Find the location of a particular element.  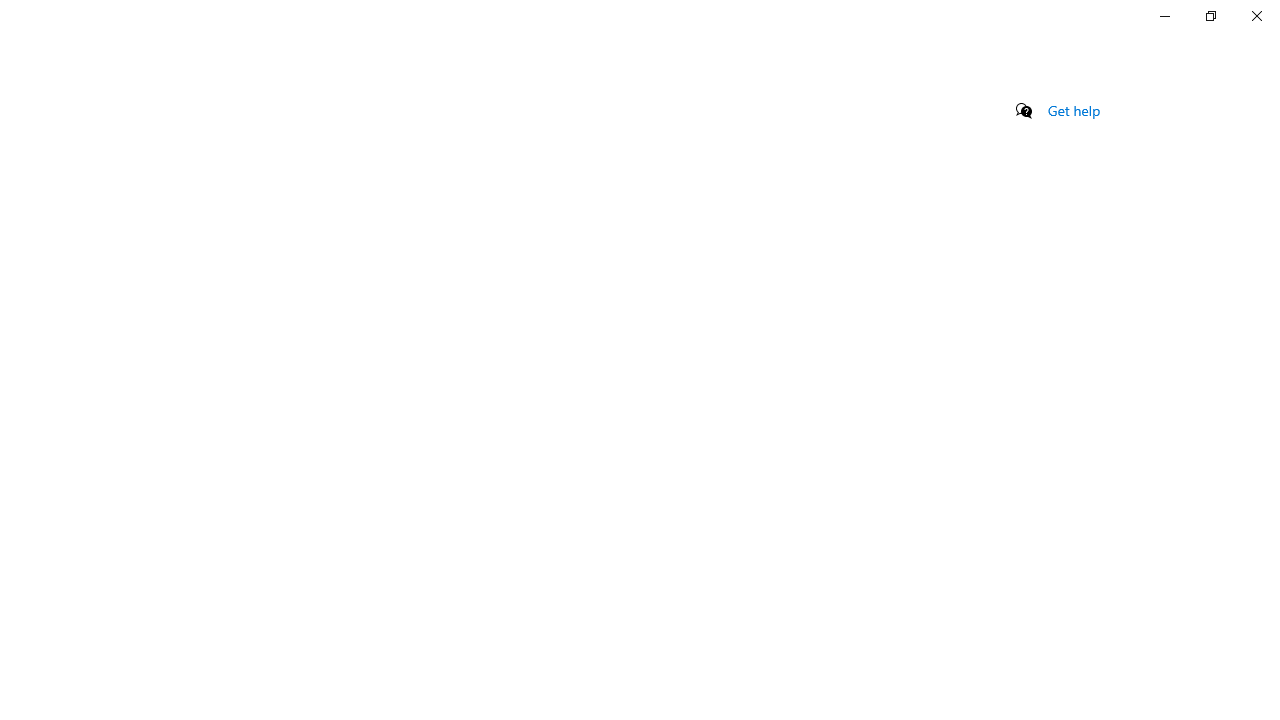

Close Settings is located at coordinates (1256, 16).